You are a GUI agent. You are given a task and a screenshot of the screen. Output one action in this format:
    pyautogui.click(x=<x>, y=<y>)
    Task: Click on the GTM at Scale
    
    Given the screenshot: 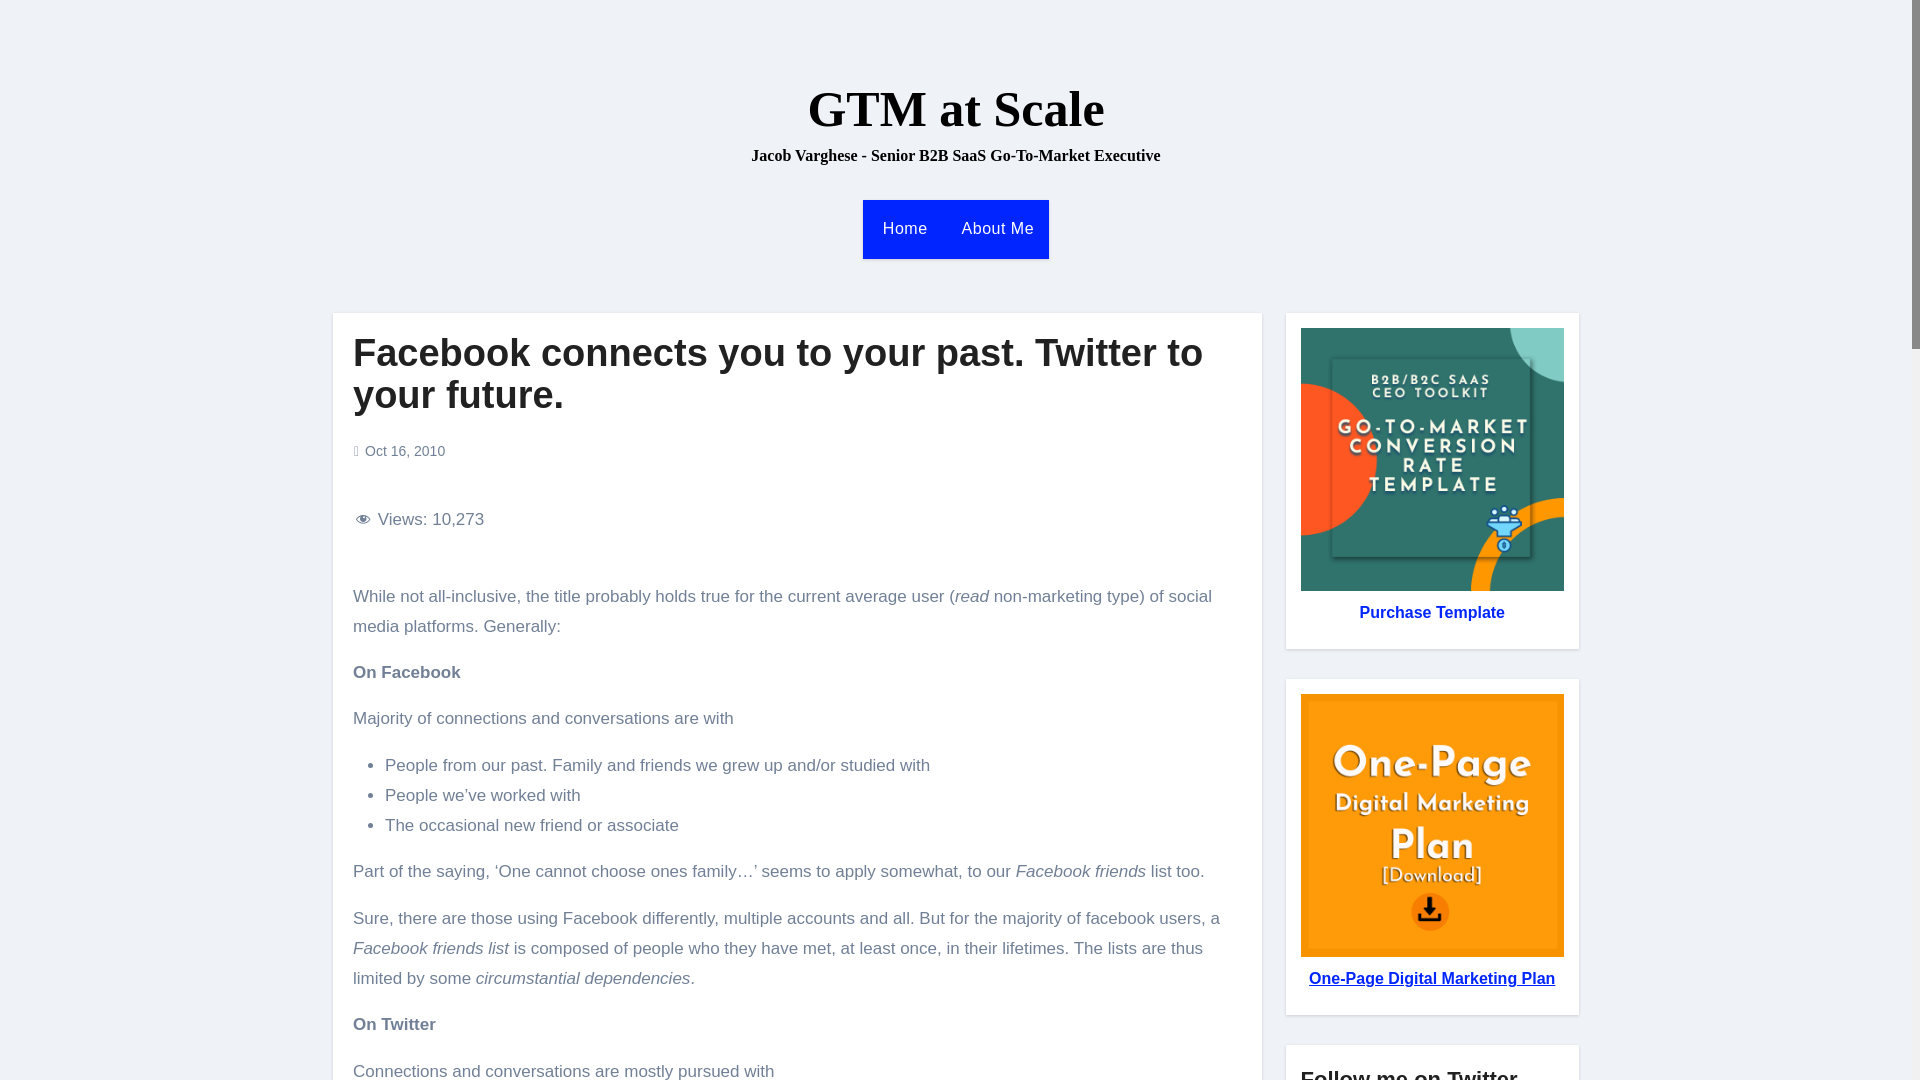 What is the action you would take?
    pyautogui.click(x=955, y=109)
    